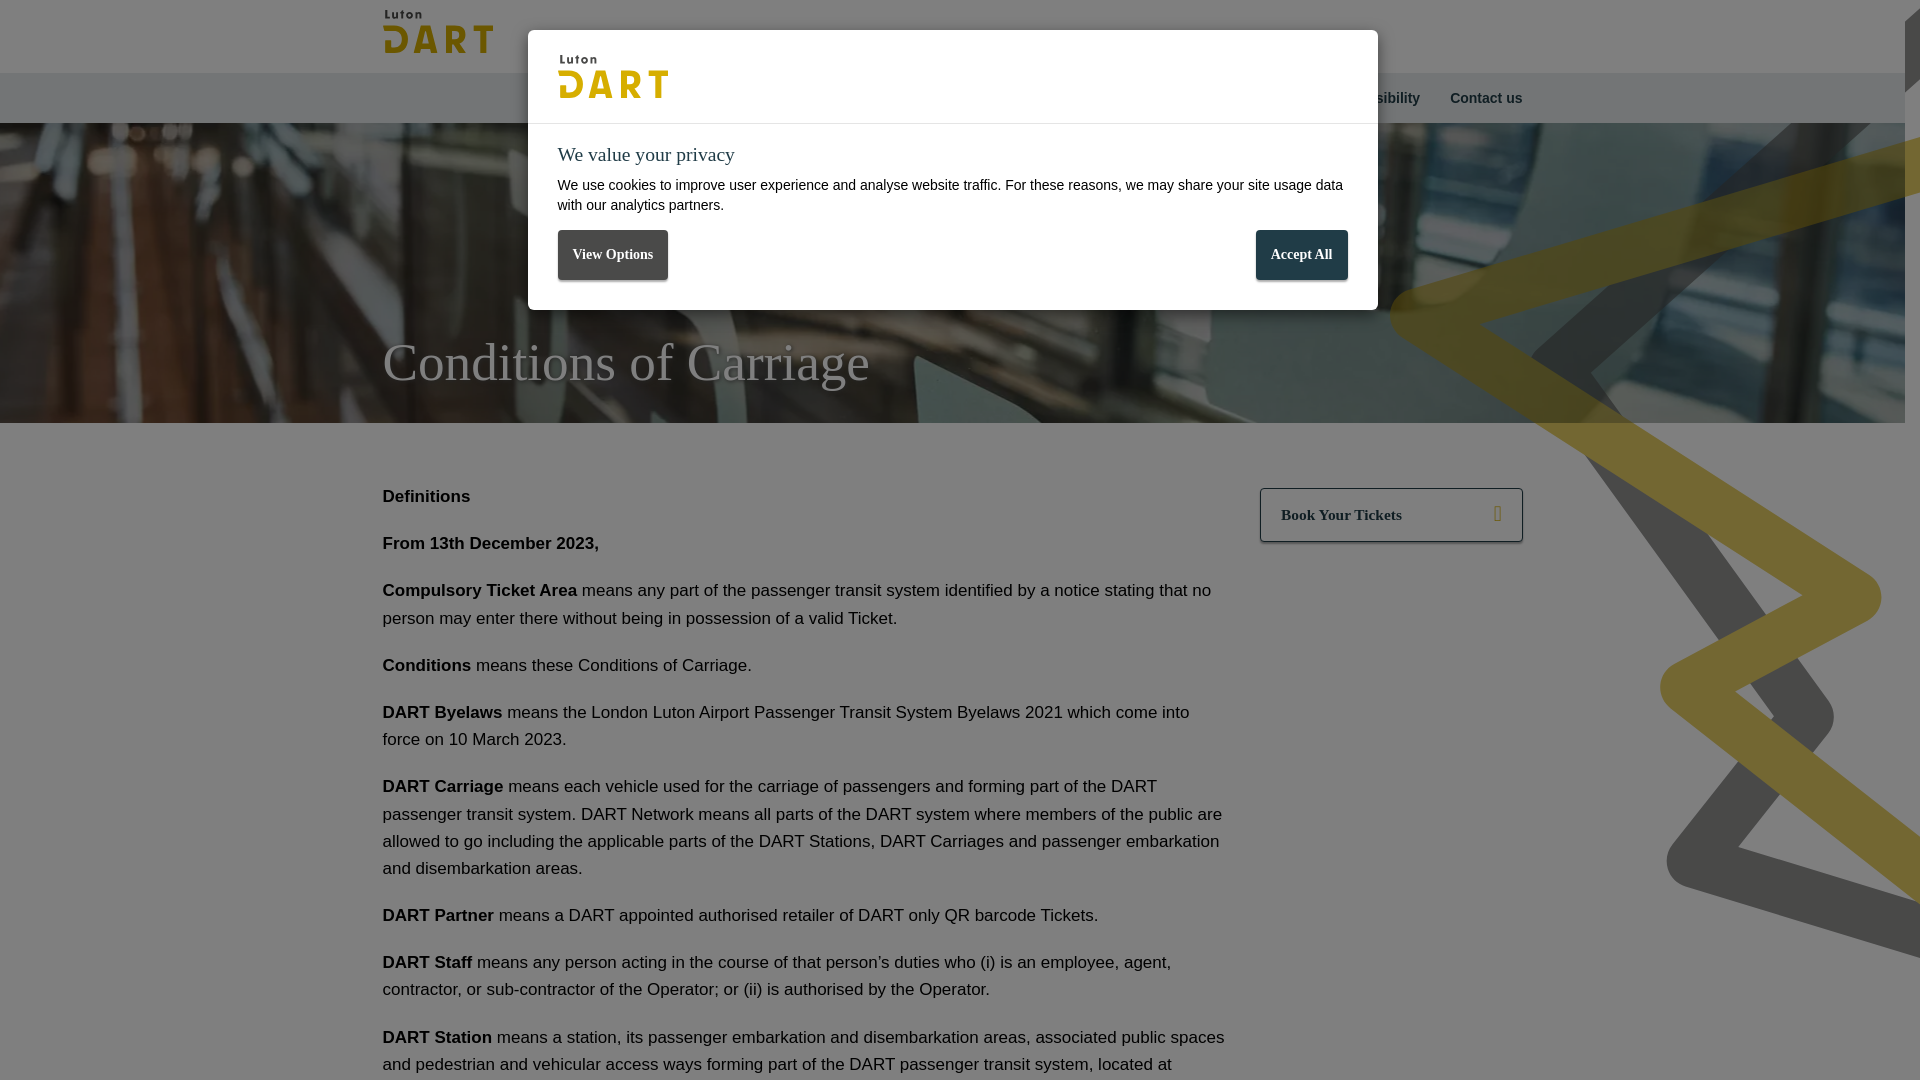  Describe the element at coordinates (1378, 98) in the screenshot. I see `Accessibility` at that location.